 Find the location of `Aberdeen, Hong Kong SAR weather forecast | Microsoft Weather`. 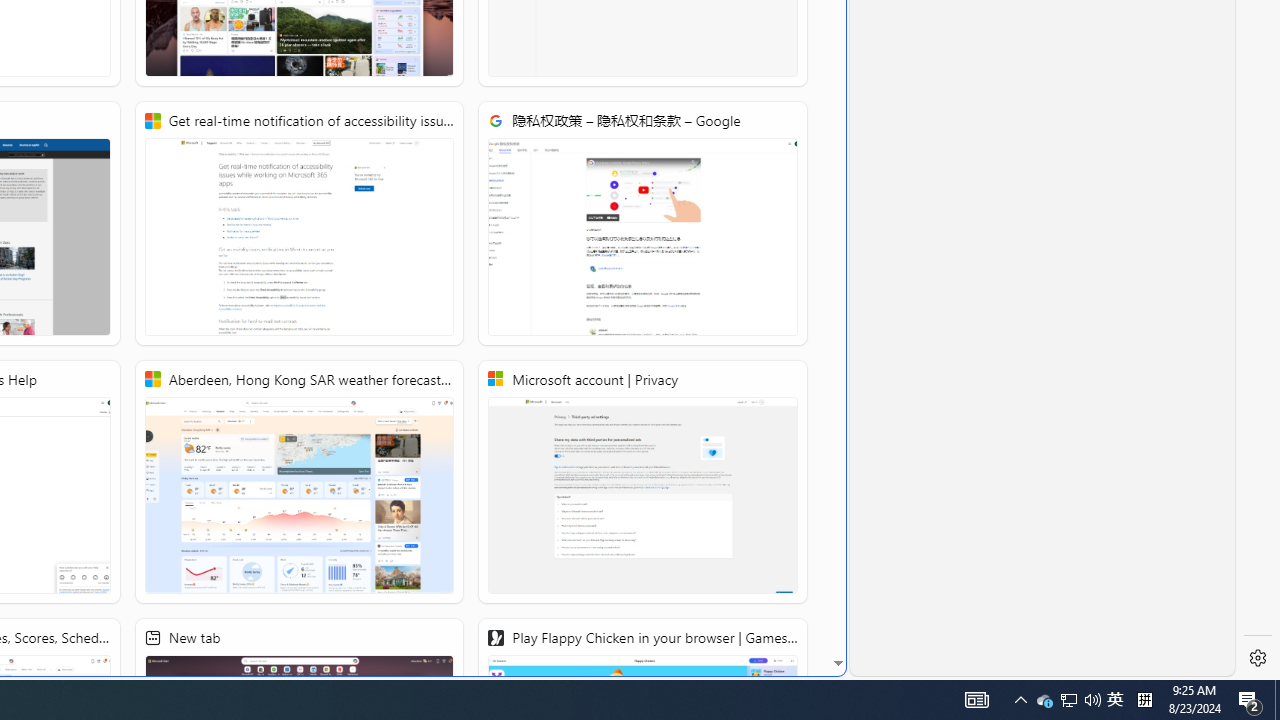

Aberdeen, Hong Kong SAR weather forecast | Microsoft Weather is located at coordinates (298, 482).